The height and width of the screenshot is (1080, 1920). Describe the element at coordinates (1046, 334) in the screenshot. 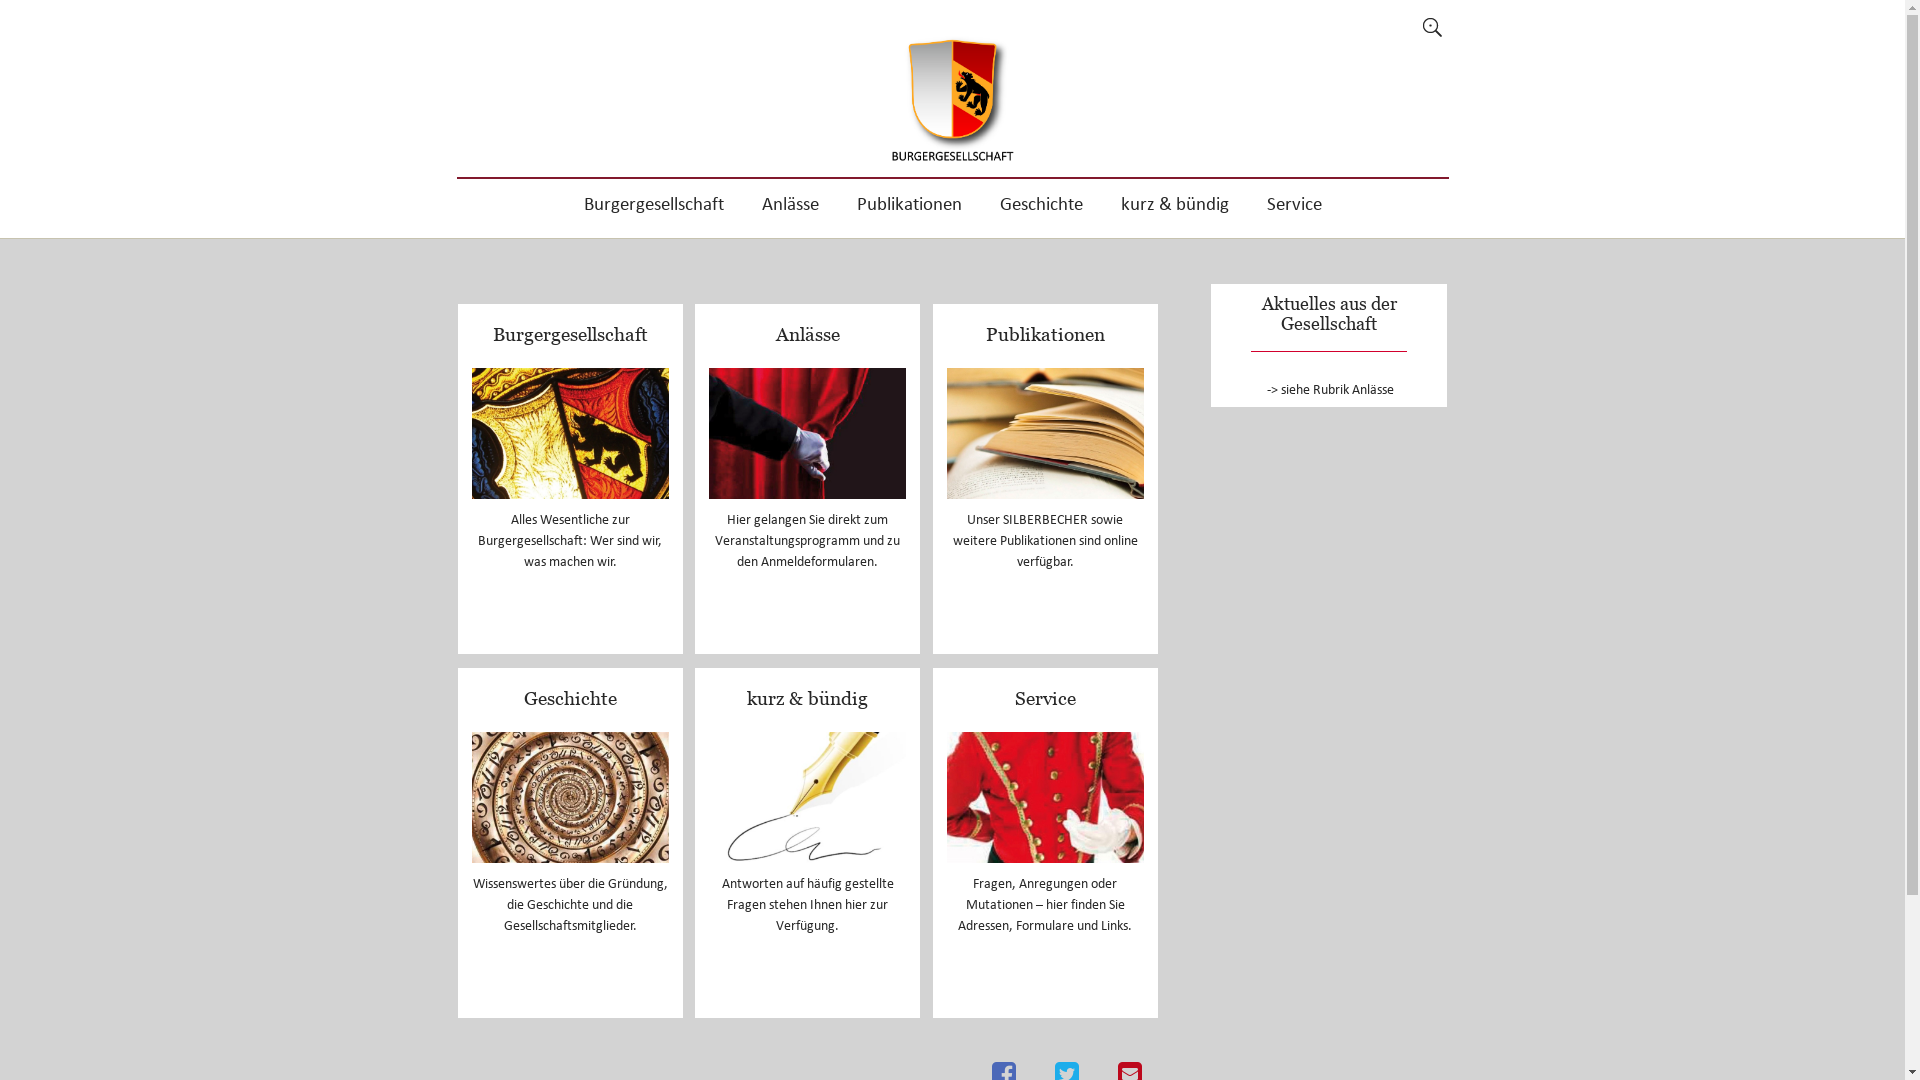

I see `Publikationen` at that location.